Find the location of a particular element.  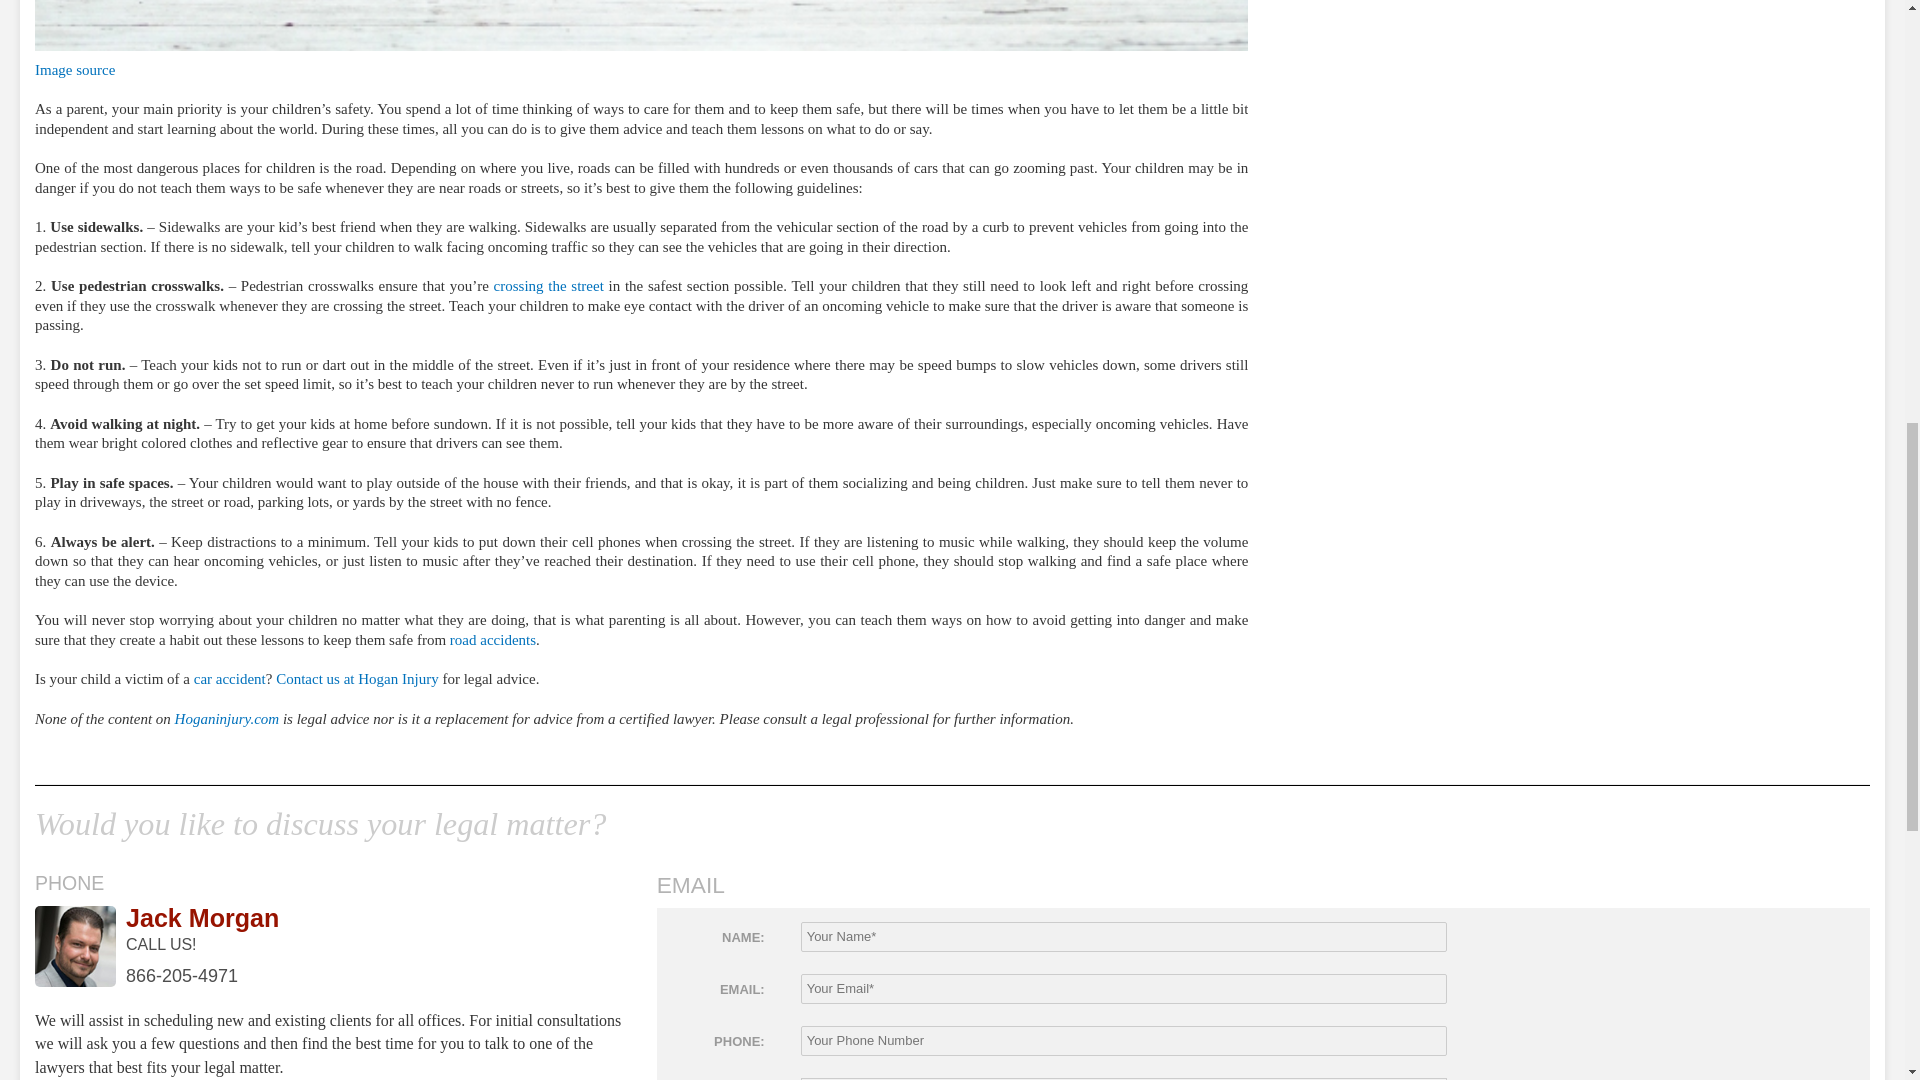

Contact us at Hogan Injury is located at coordinates (356, 678).